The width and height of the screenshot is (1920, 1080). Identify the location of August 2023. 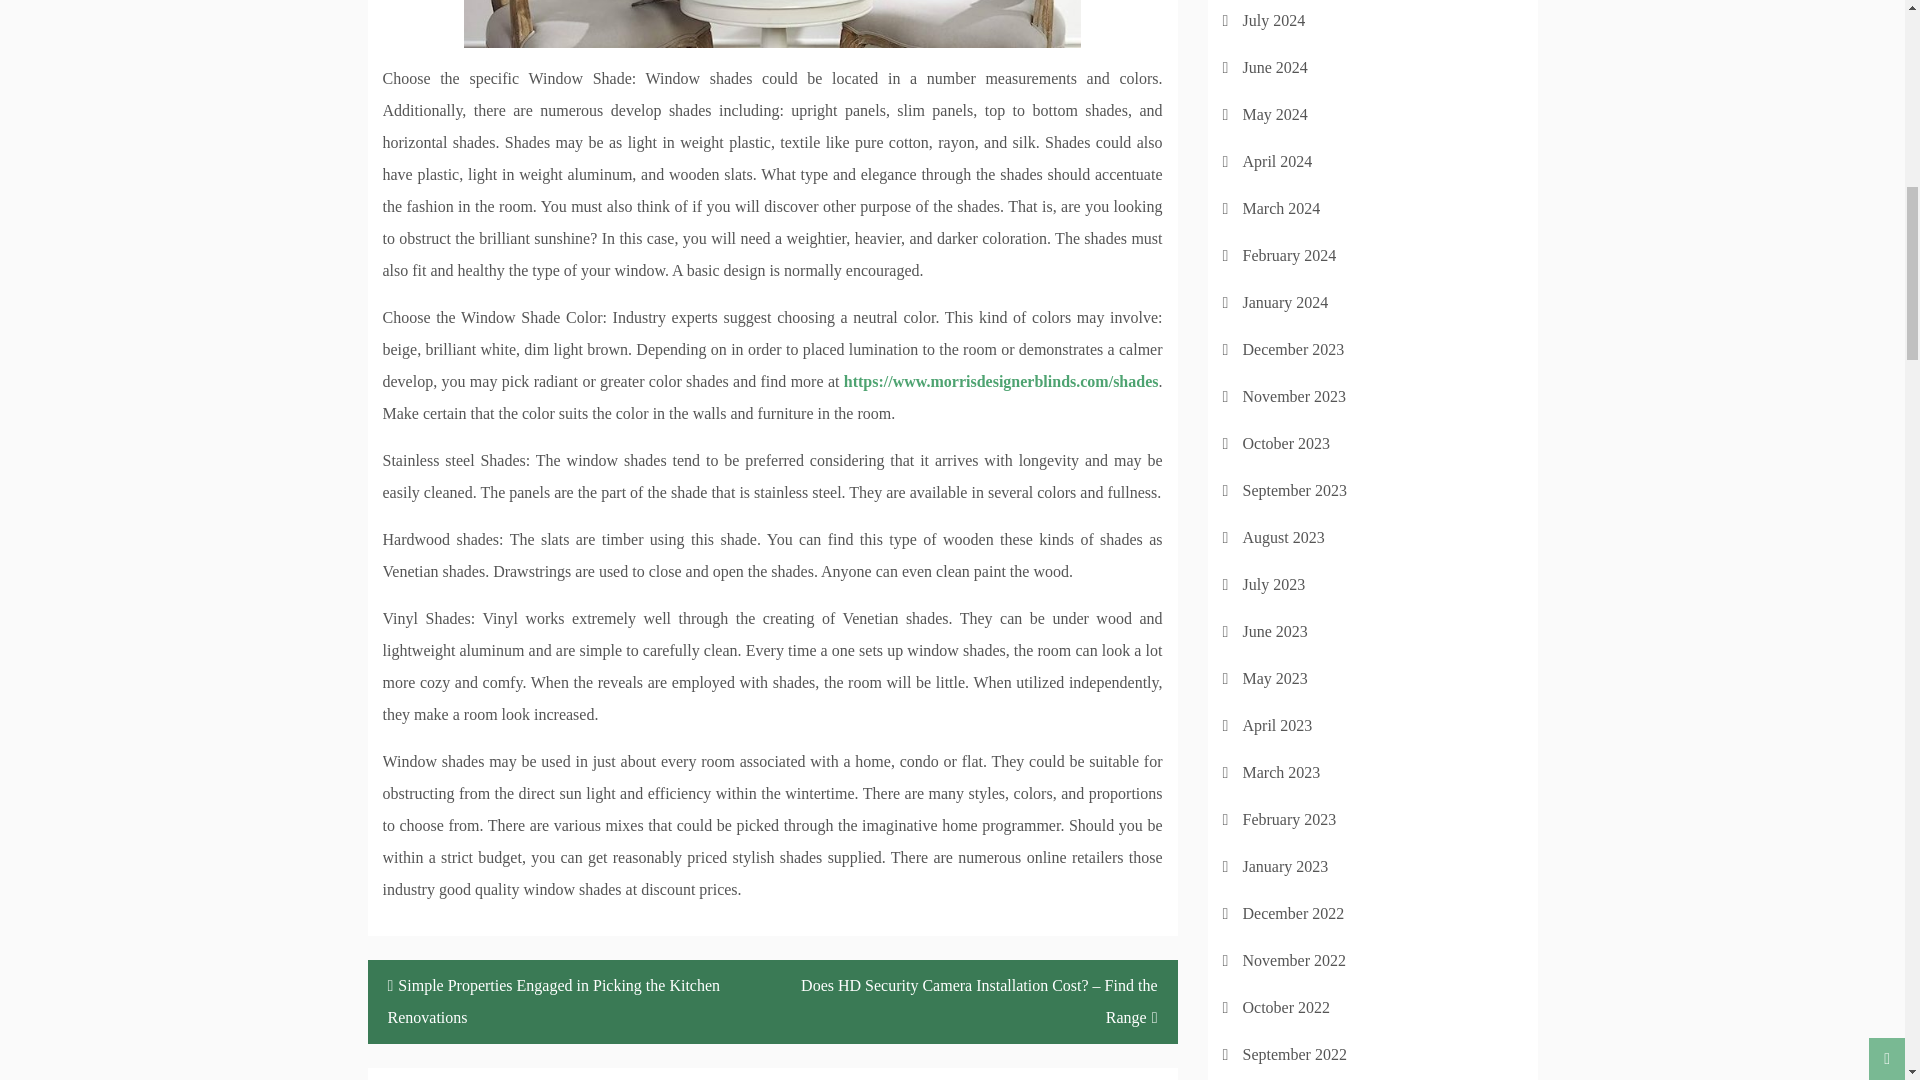
(1283, 538).